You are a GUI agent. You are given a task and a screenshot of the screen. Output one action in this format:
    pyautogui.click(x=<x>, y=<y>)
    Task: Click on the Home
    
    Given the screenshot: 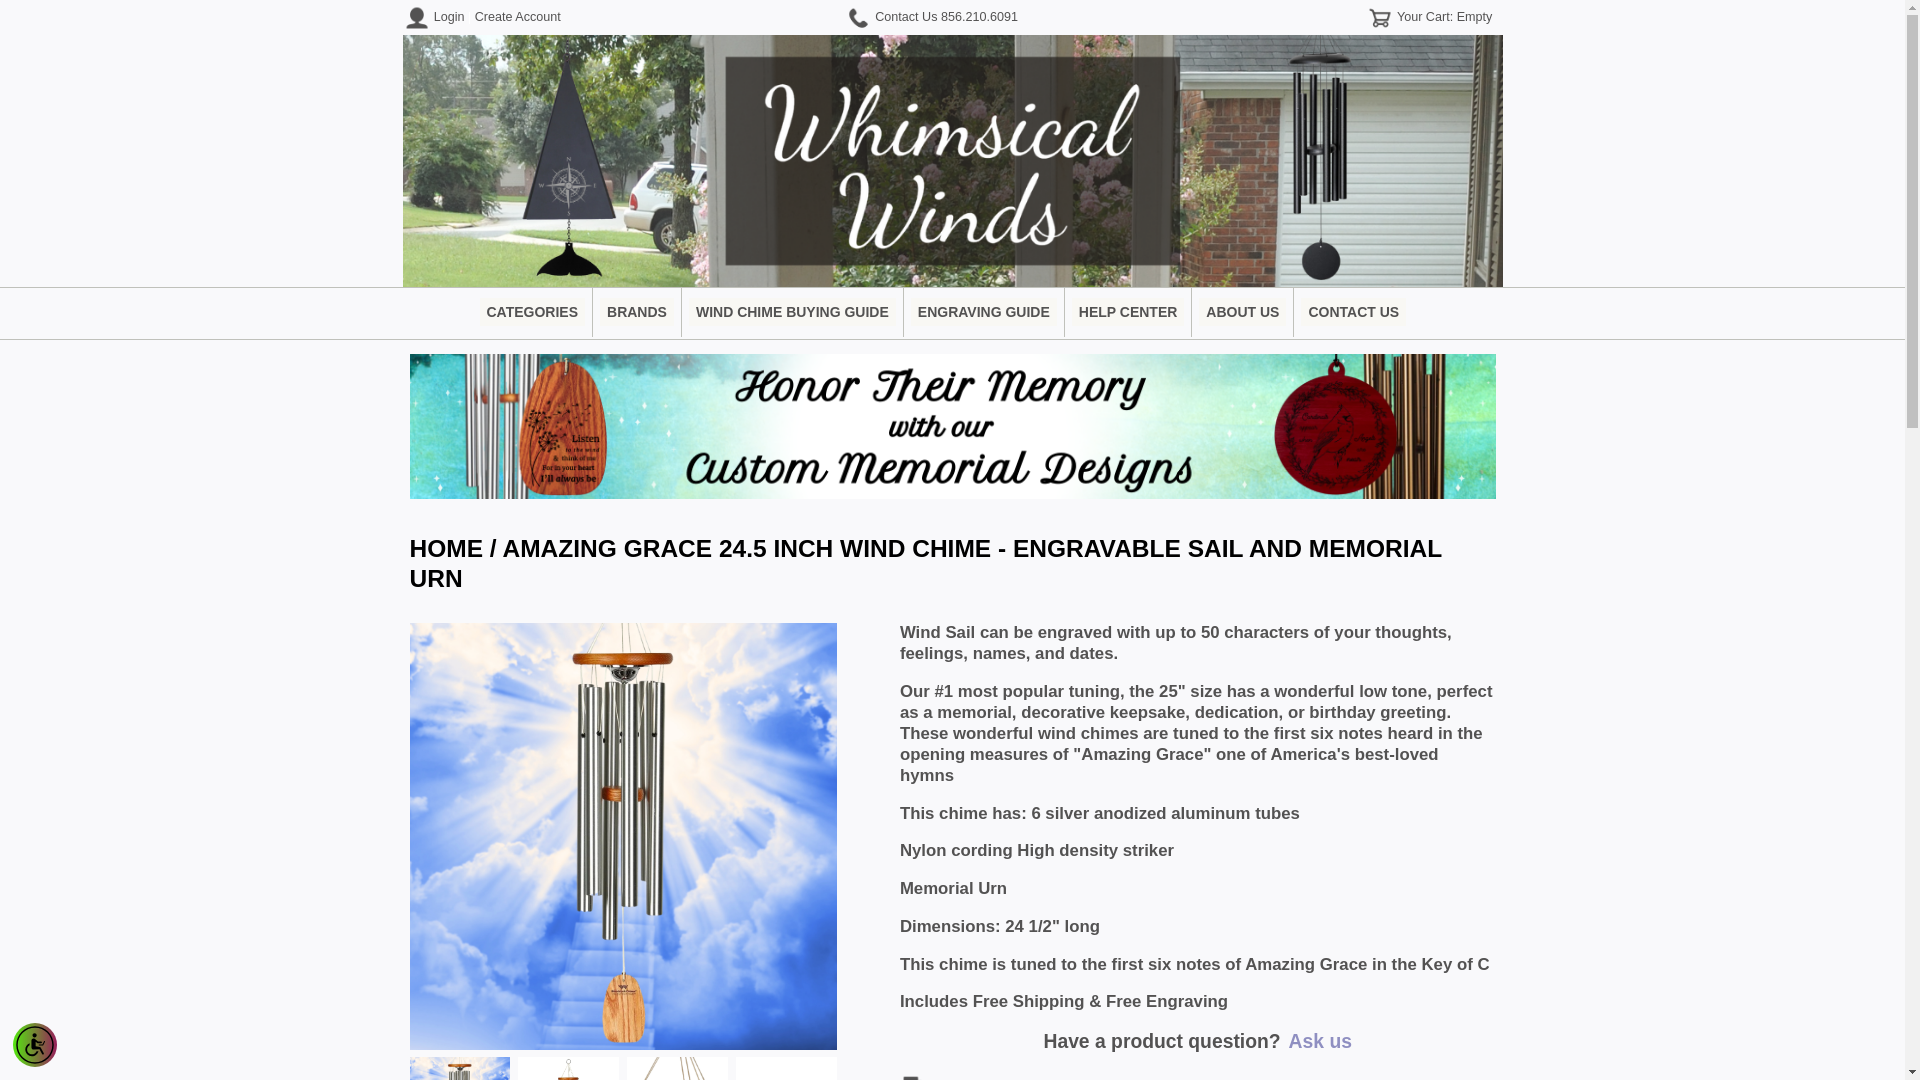 What is the action you would take?
    pyautogui.click(x=446, y=548)
    